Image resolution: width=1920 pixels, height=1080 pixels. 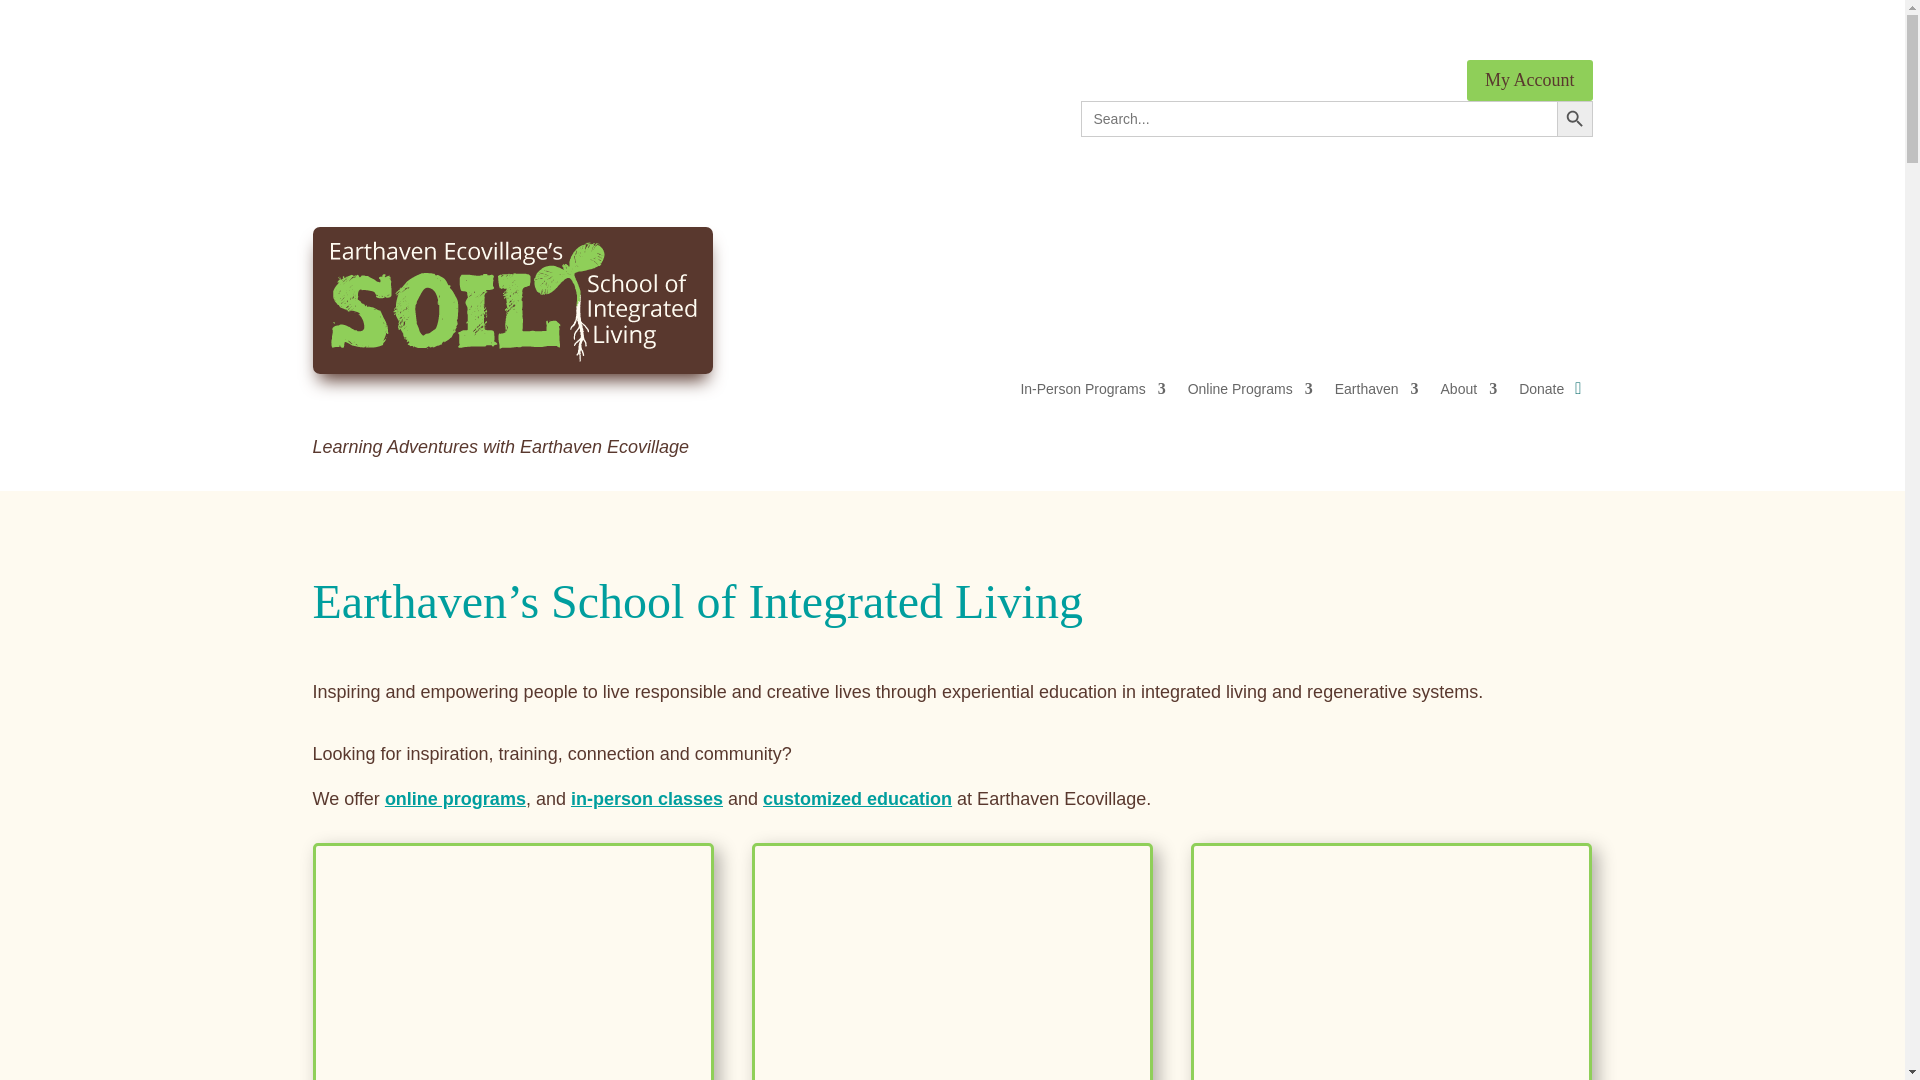 I want to click on In-Person Programs, so click(x=1092, y=392).